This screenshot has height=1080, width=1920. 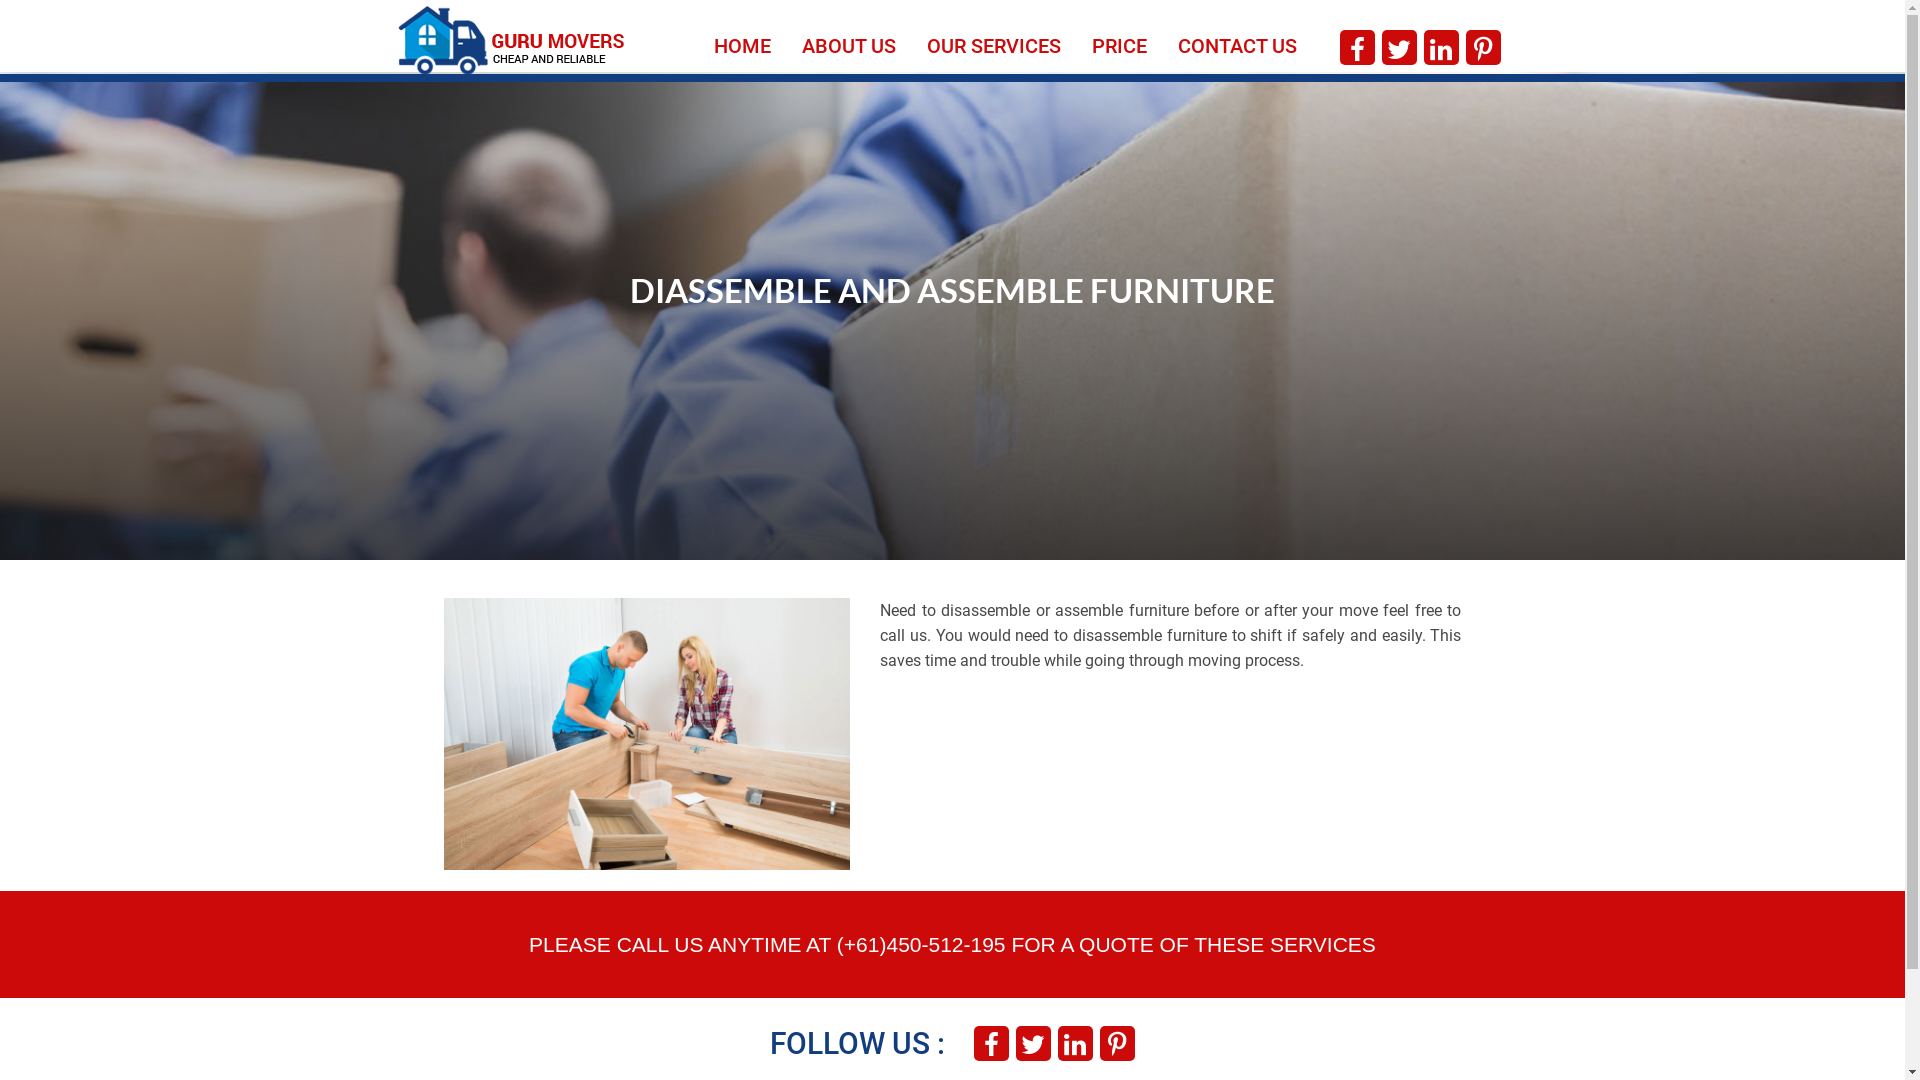 I want to click on TWITTER, so click(x=1033, y=1045).